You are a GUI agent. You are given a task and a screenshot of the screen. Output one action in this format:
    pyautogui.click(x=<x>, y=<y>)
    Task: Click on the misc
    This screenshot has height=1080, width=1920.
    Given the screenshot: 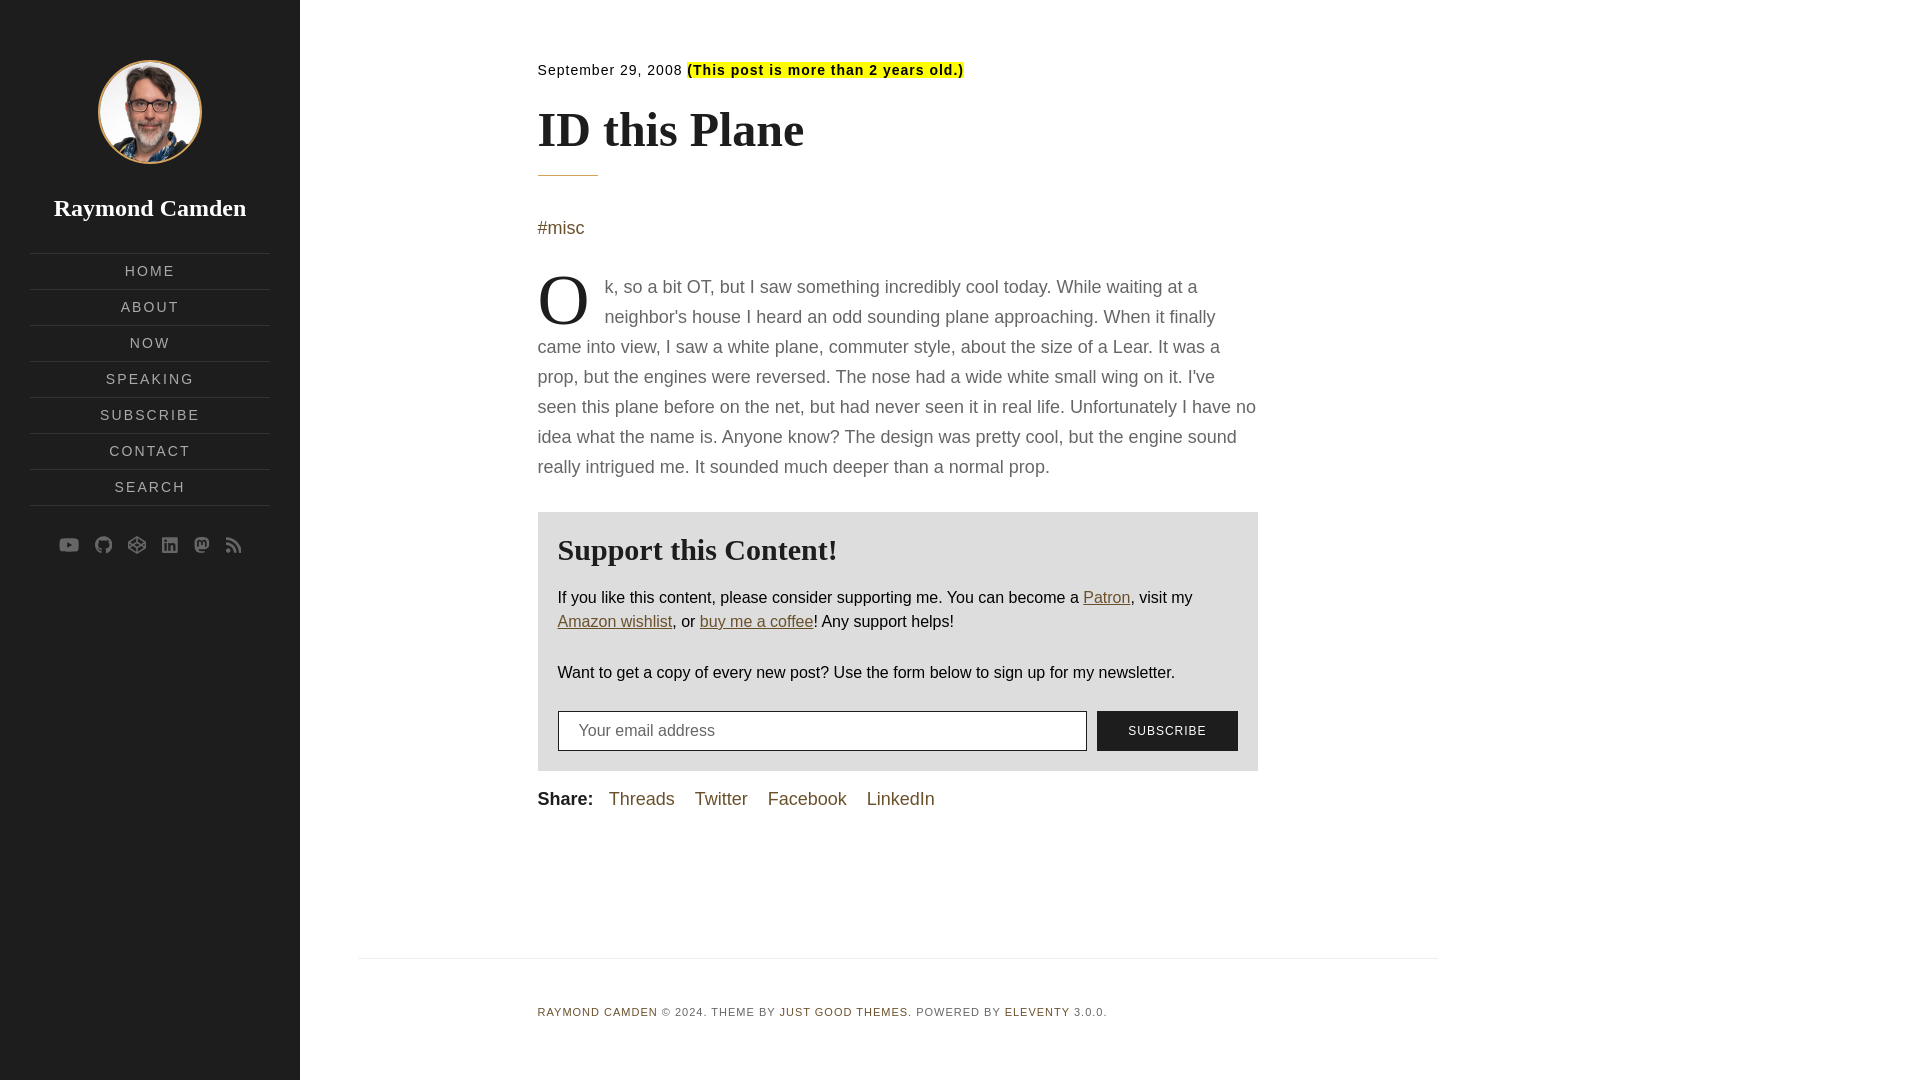 What is the action you would take?
    pyautogui.click(x=561, y=228)
    